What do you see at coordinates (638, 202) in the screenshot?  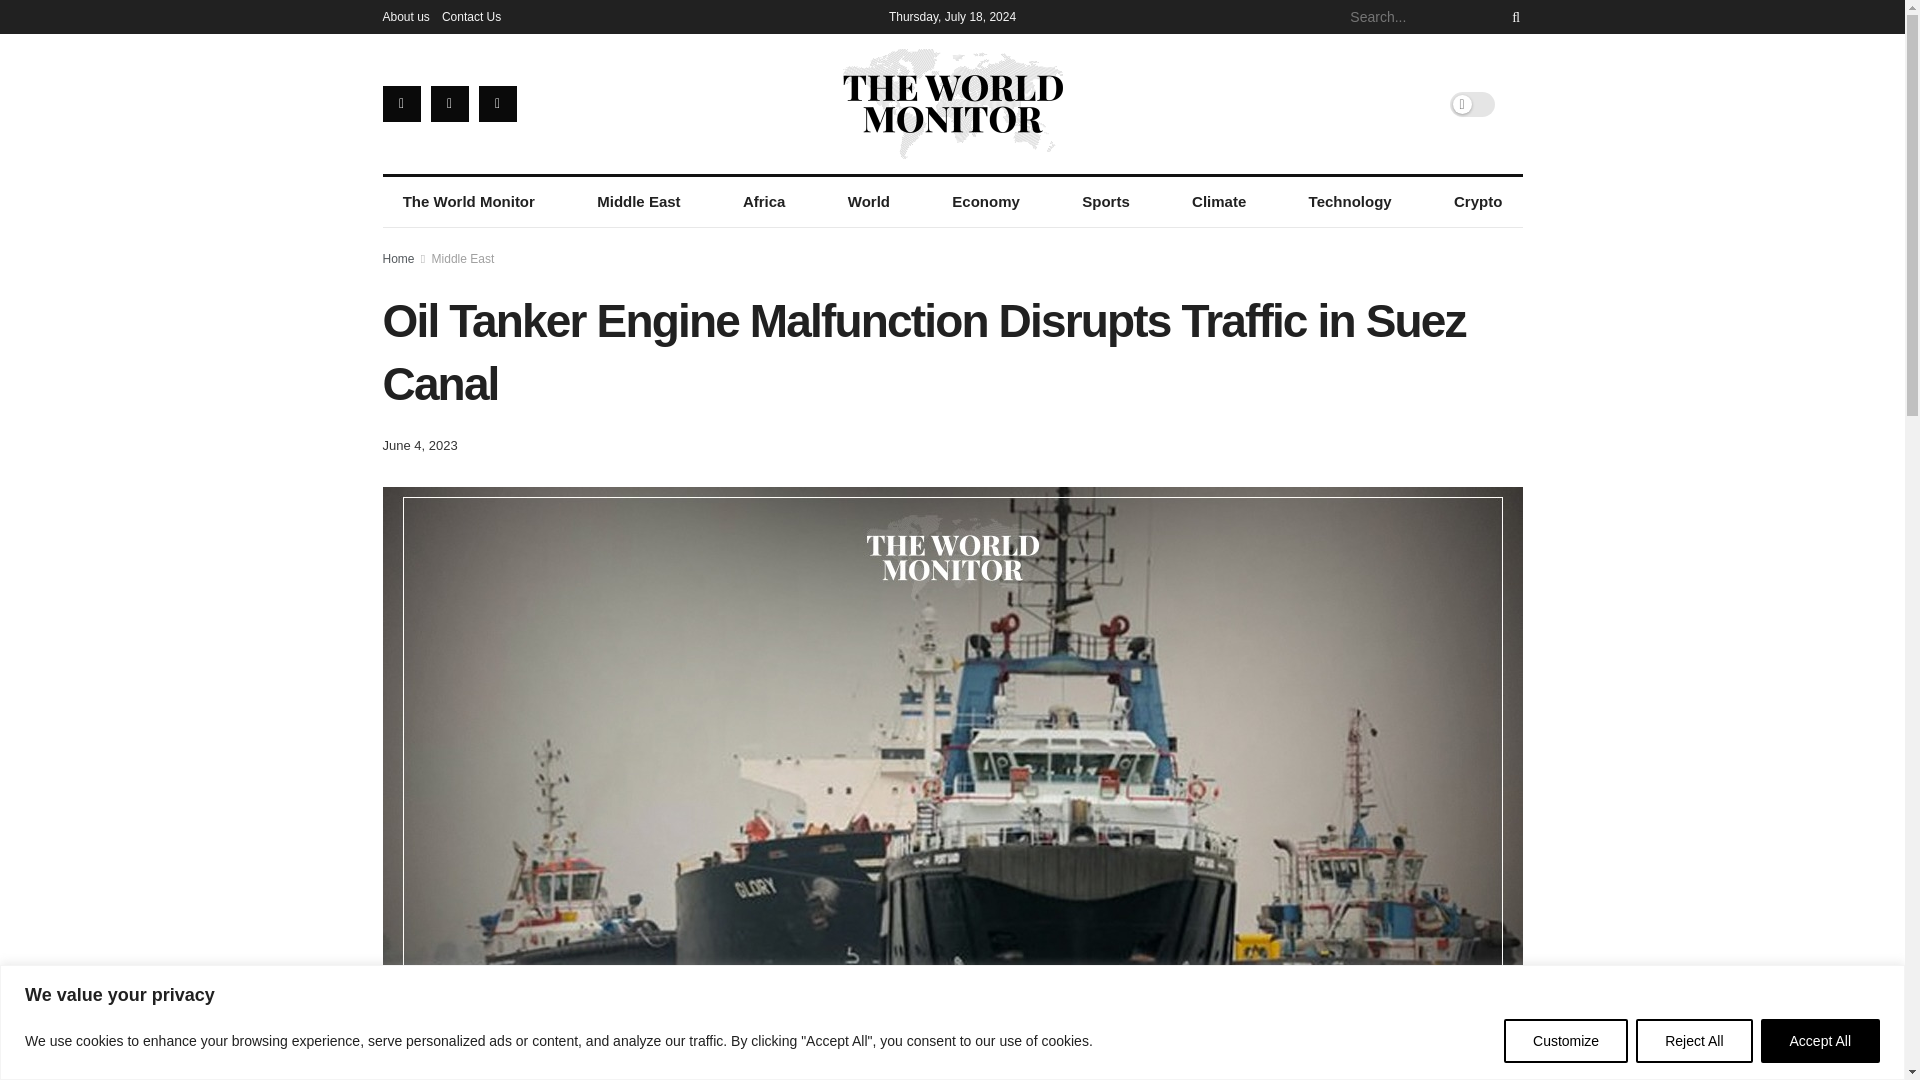 I see `Middle East` at bounding box center [638, 202].